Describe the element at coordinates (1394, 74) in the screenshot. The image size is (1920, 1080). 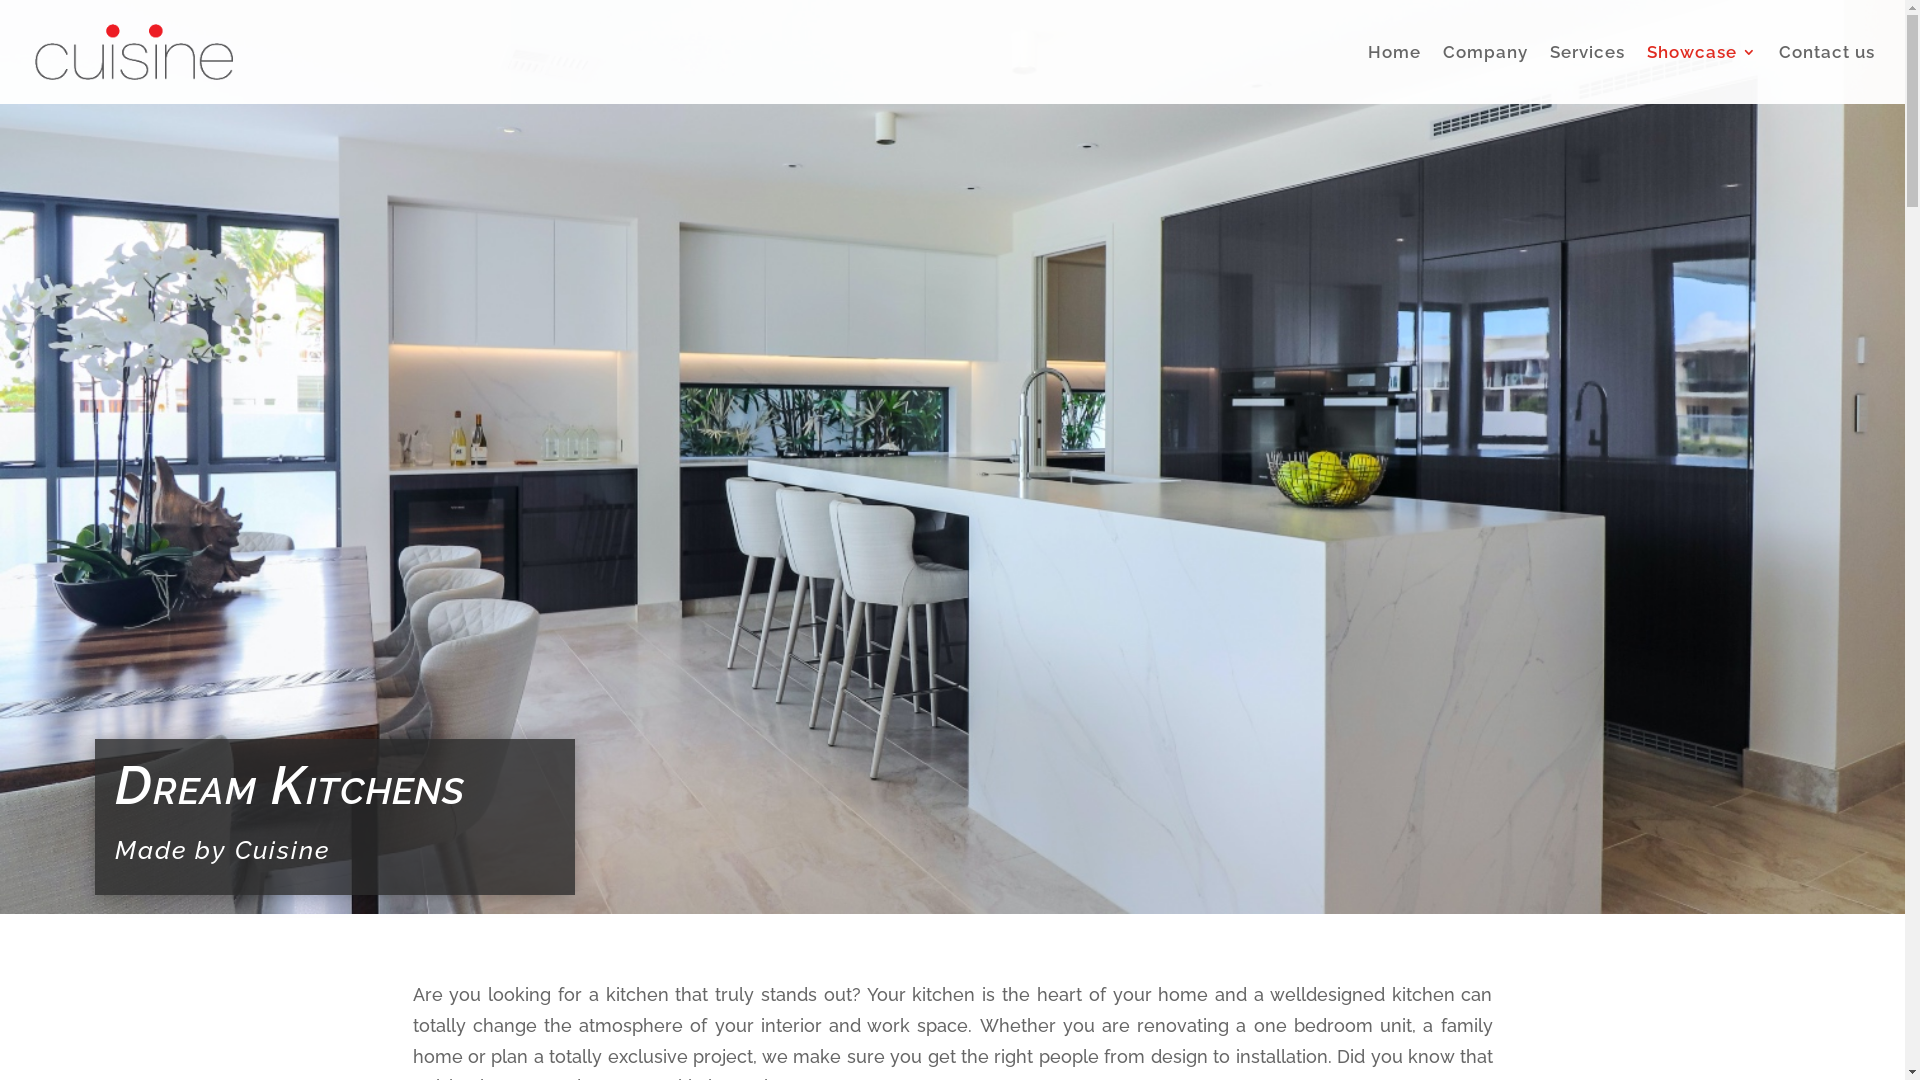
I see `Home` at that location.